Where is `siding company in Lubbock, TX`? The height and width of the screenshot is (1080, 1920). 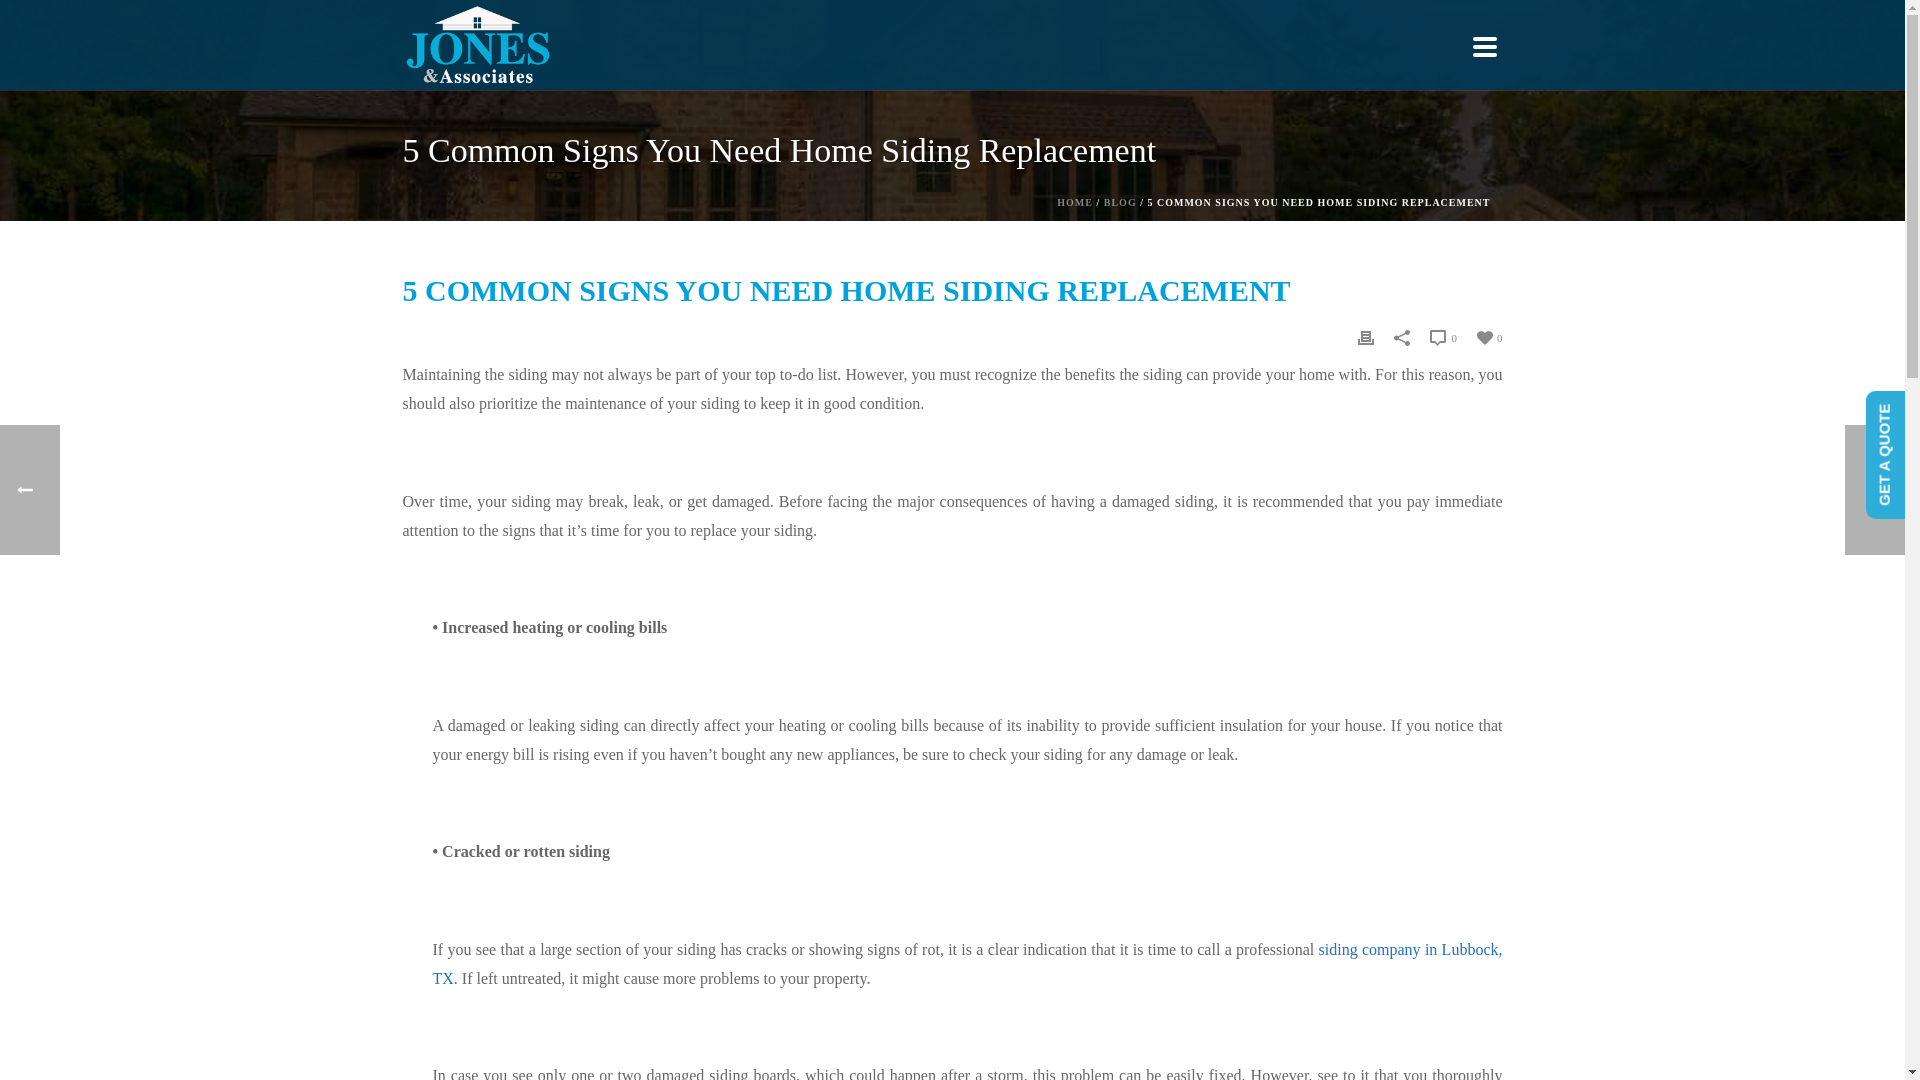
siding company in Lubbock, TX is located at coordinates (966, 964).